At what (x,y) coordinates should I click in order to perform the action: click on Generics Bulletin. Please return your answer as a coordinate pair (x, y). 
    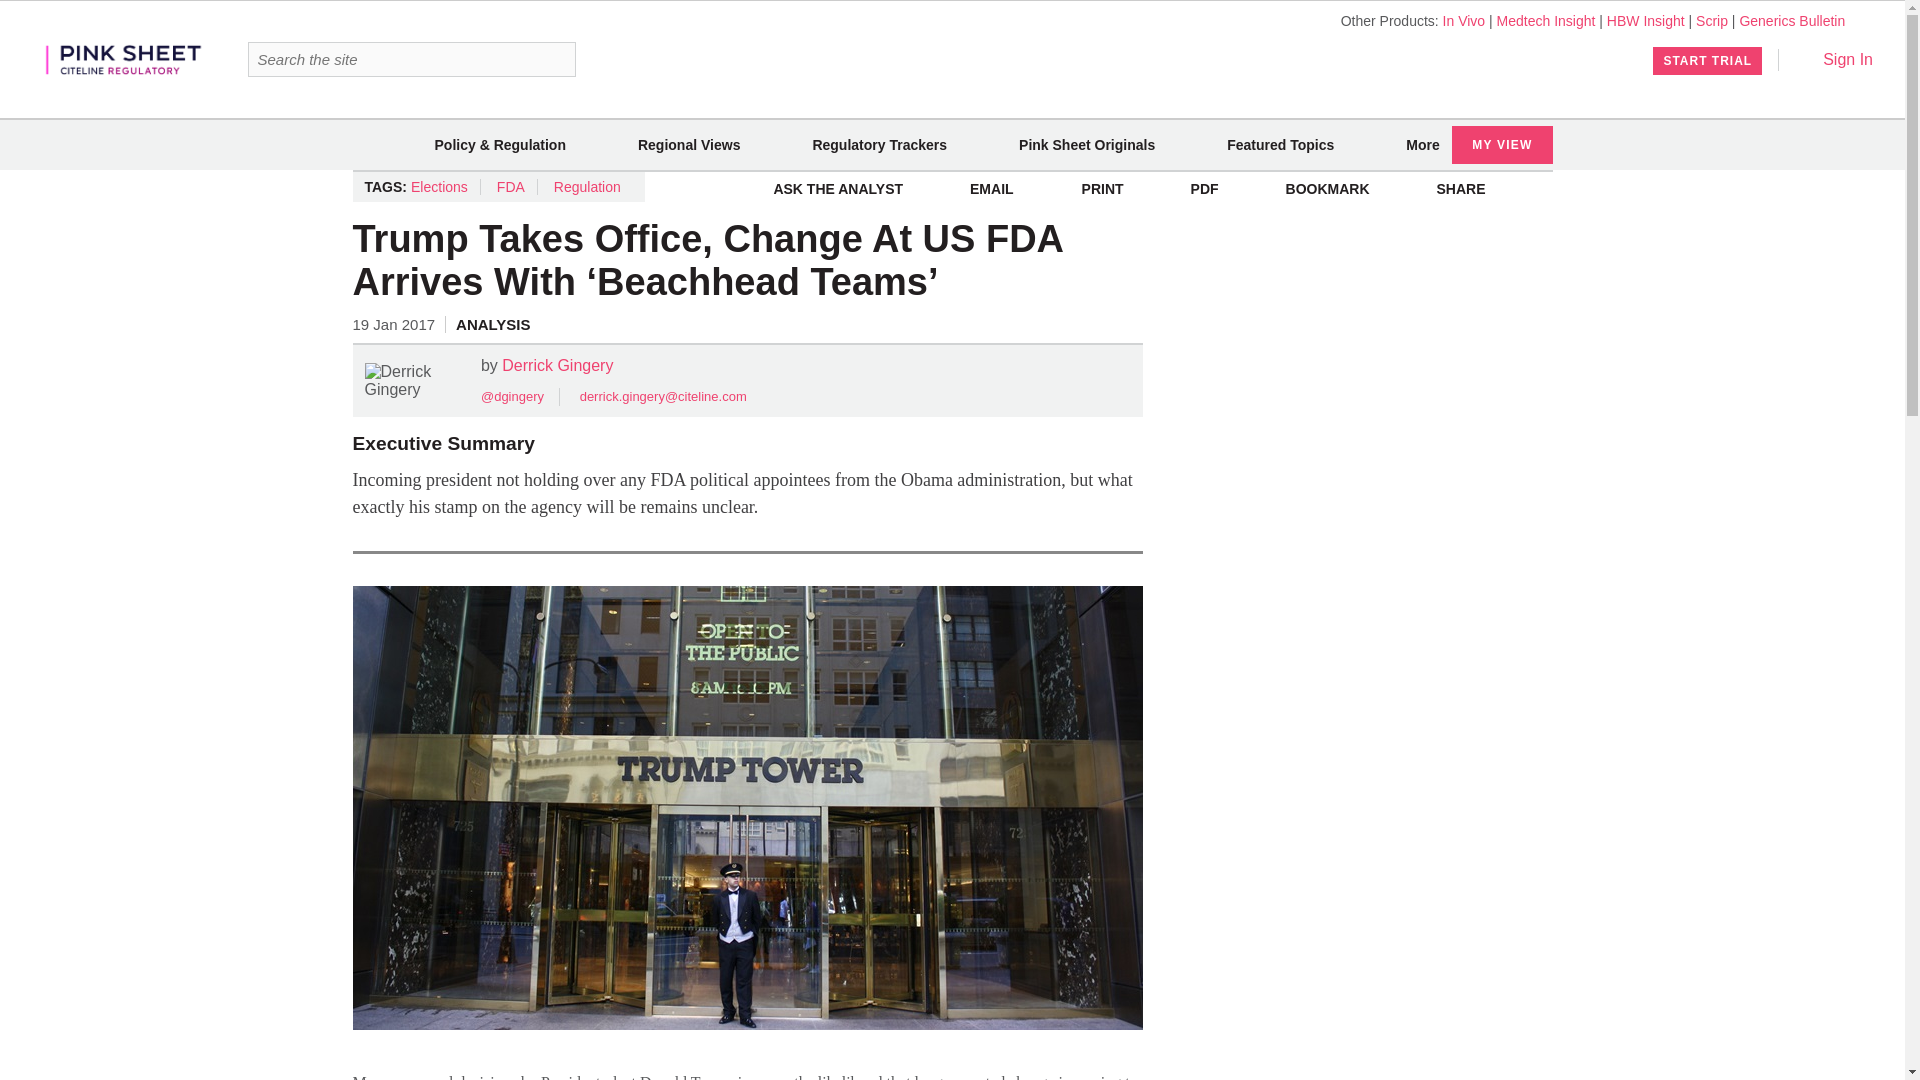
    Looking at the image, I should click on (1792, 20).